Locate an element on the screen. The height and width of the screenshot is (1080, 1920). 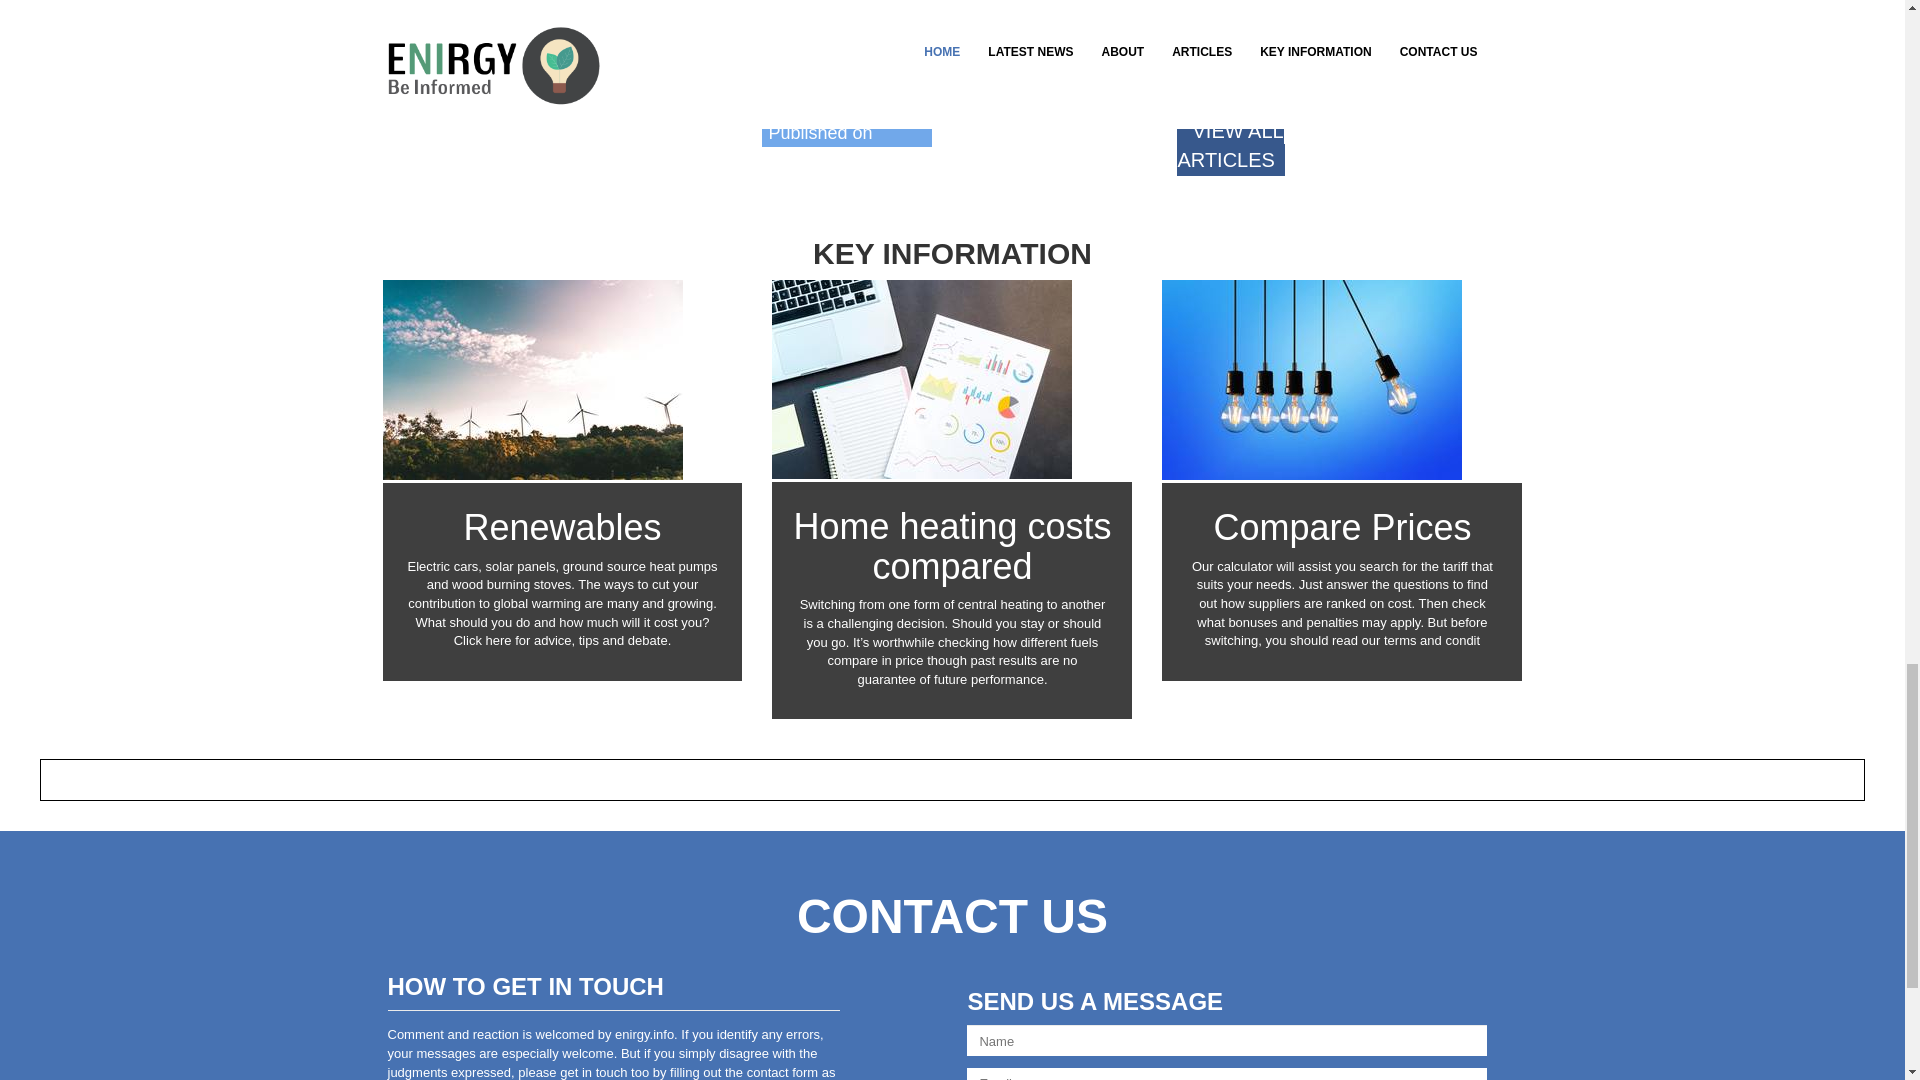
Home heating costs compared is located at coordinates (952, 546).